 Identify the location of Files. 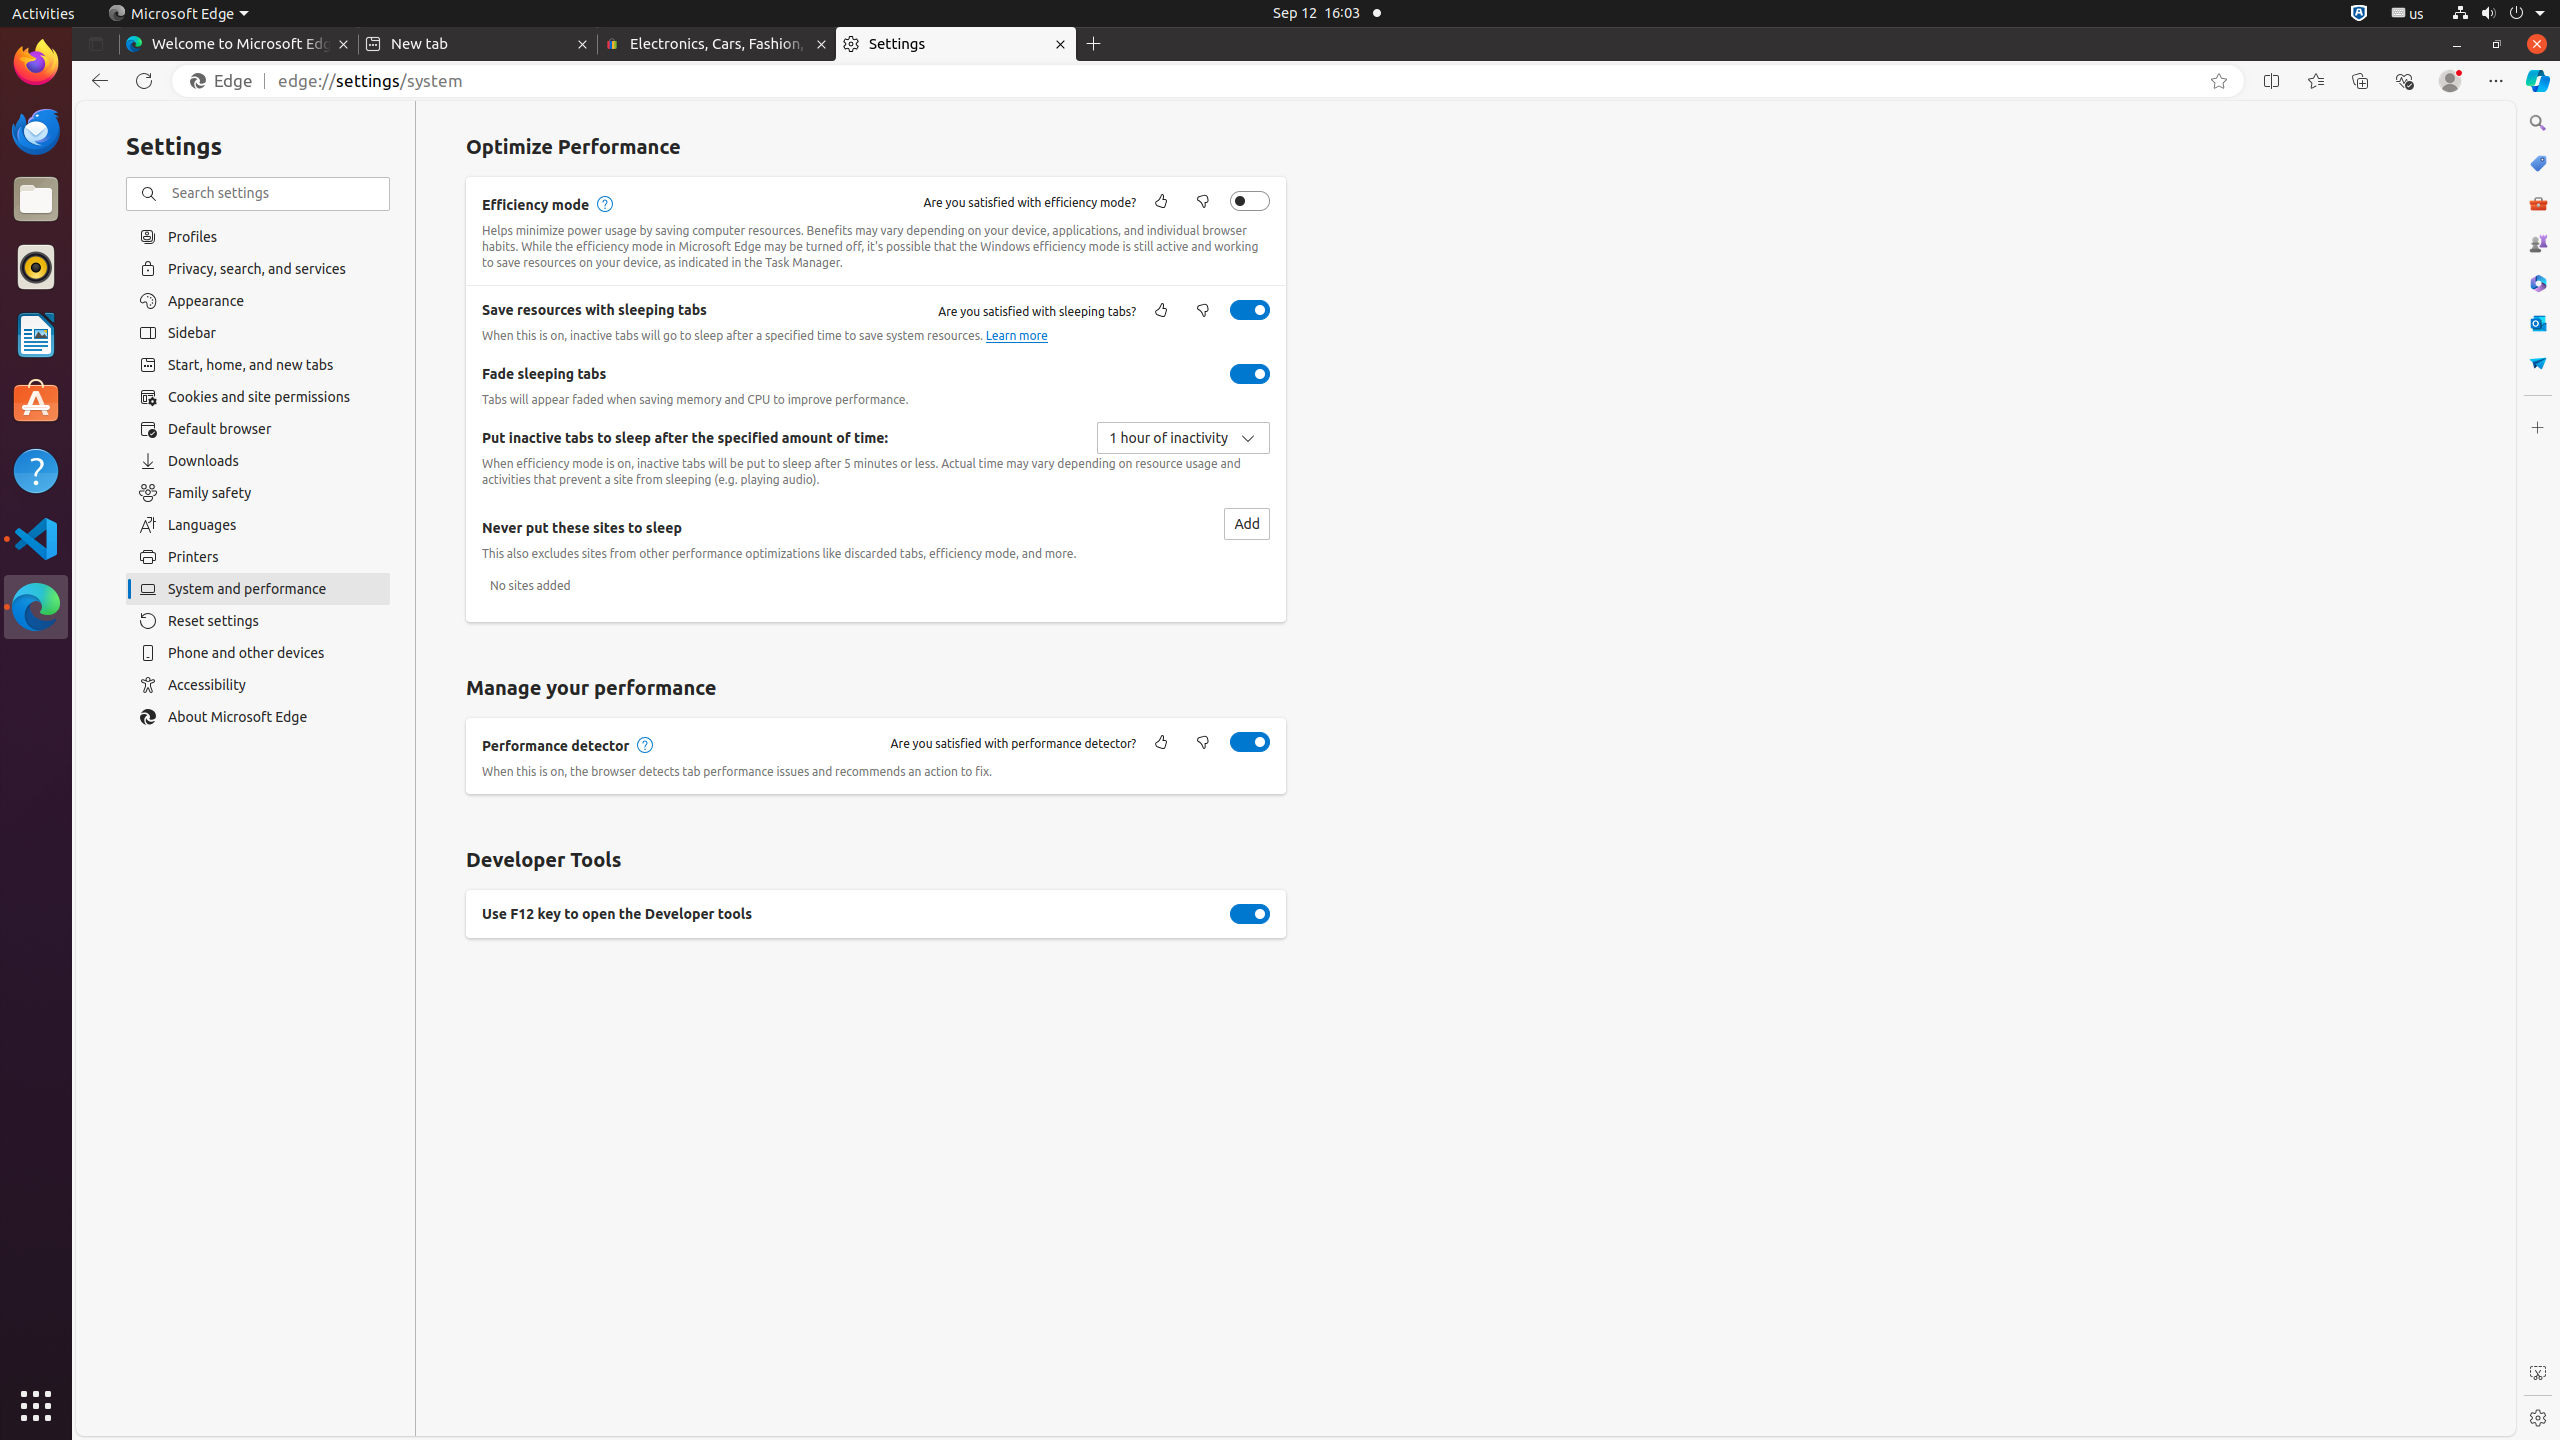
(36, 200).